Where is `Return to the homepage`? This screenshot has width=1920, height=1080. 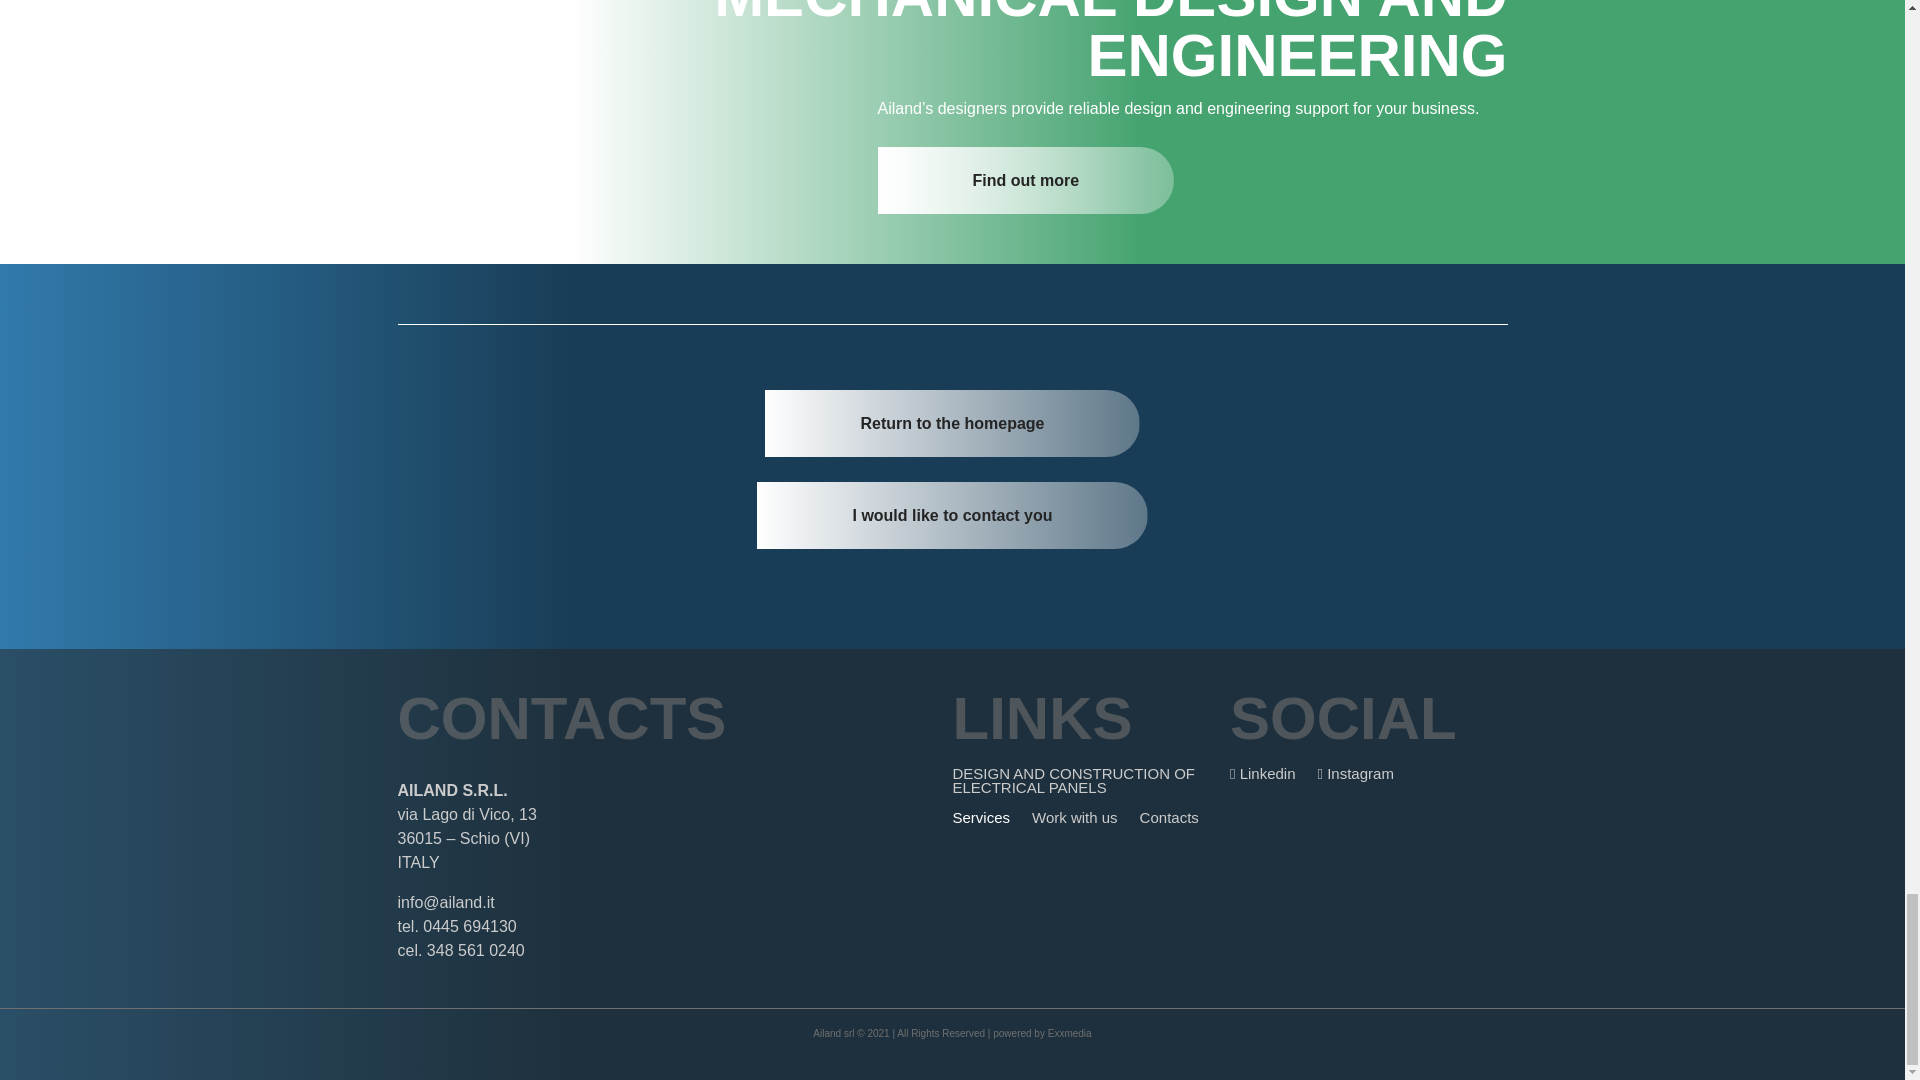 Return to the homepage is located at coordinates (951, 422).